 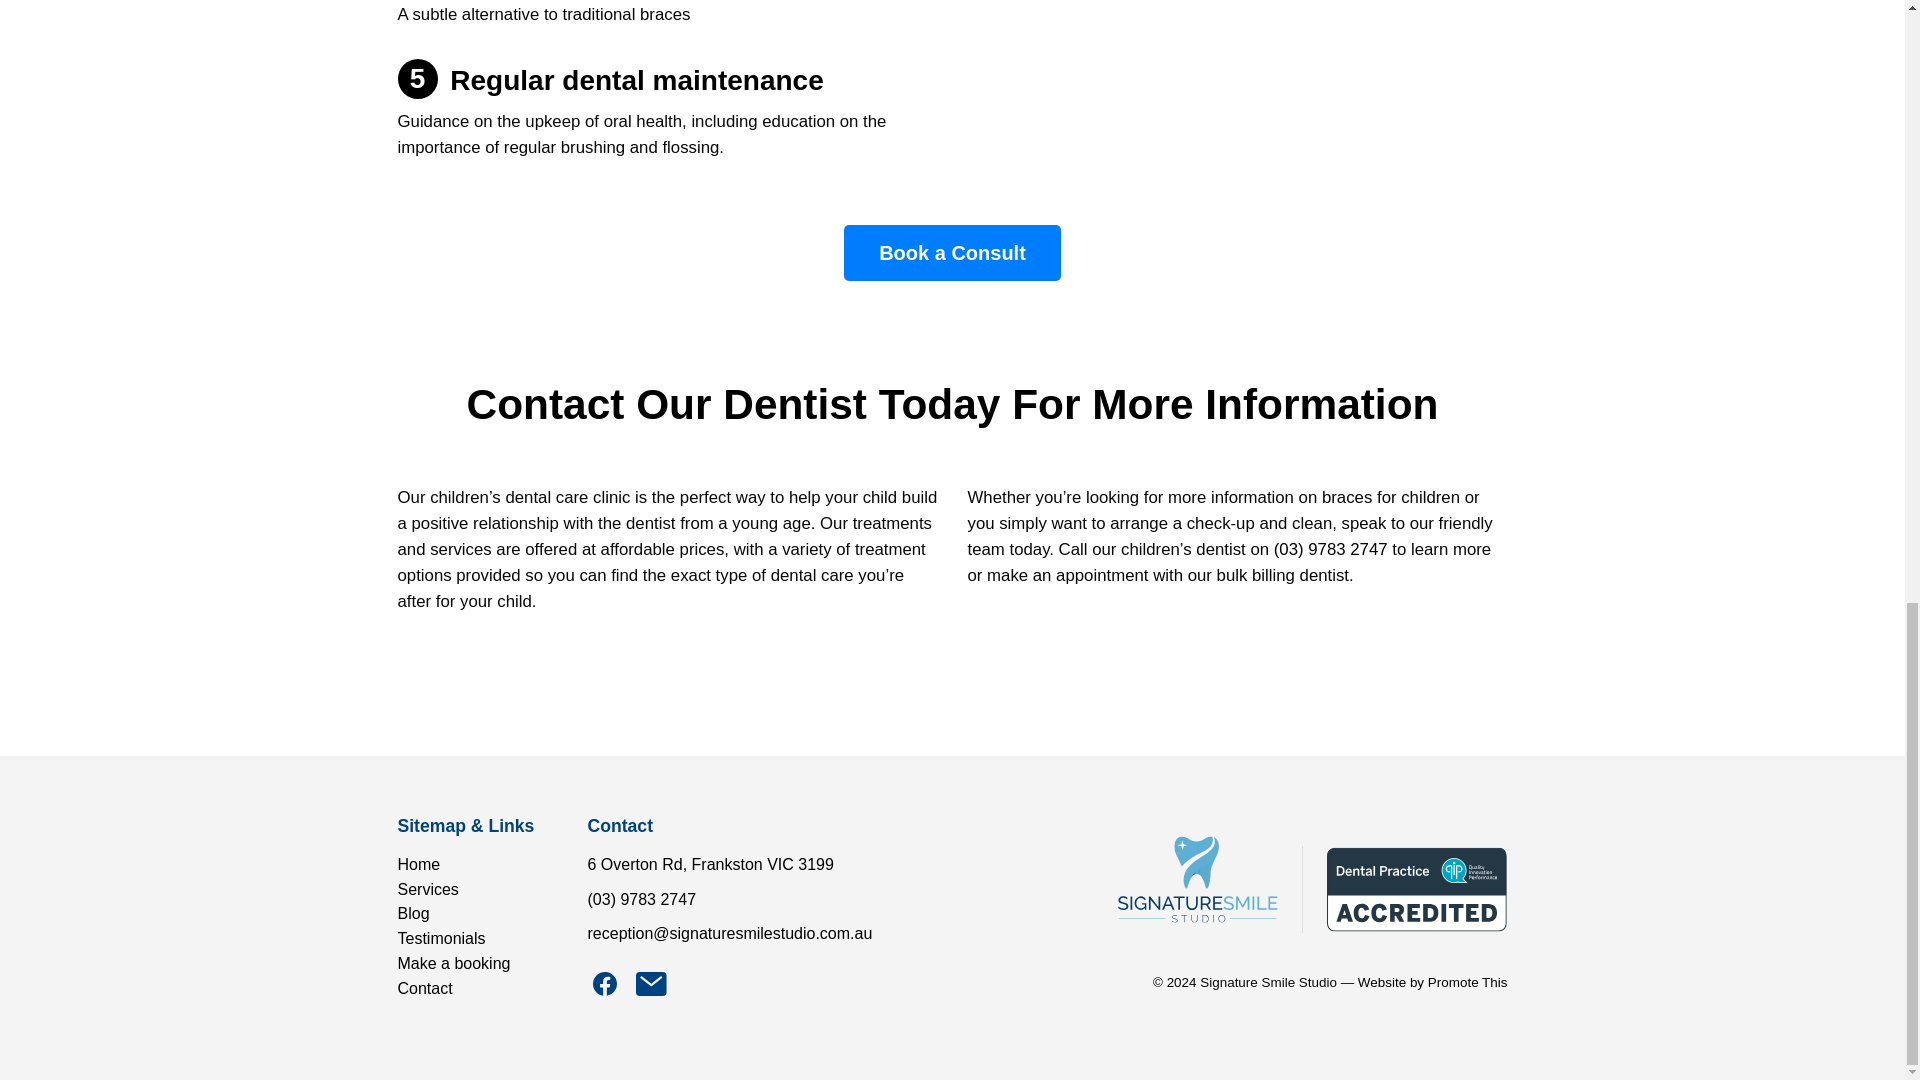 I want to click on Blog, so click(x=414, y=914).